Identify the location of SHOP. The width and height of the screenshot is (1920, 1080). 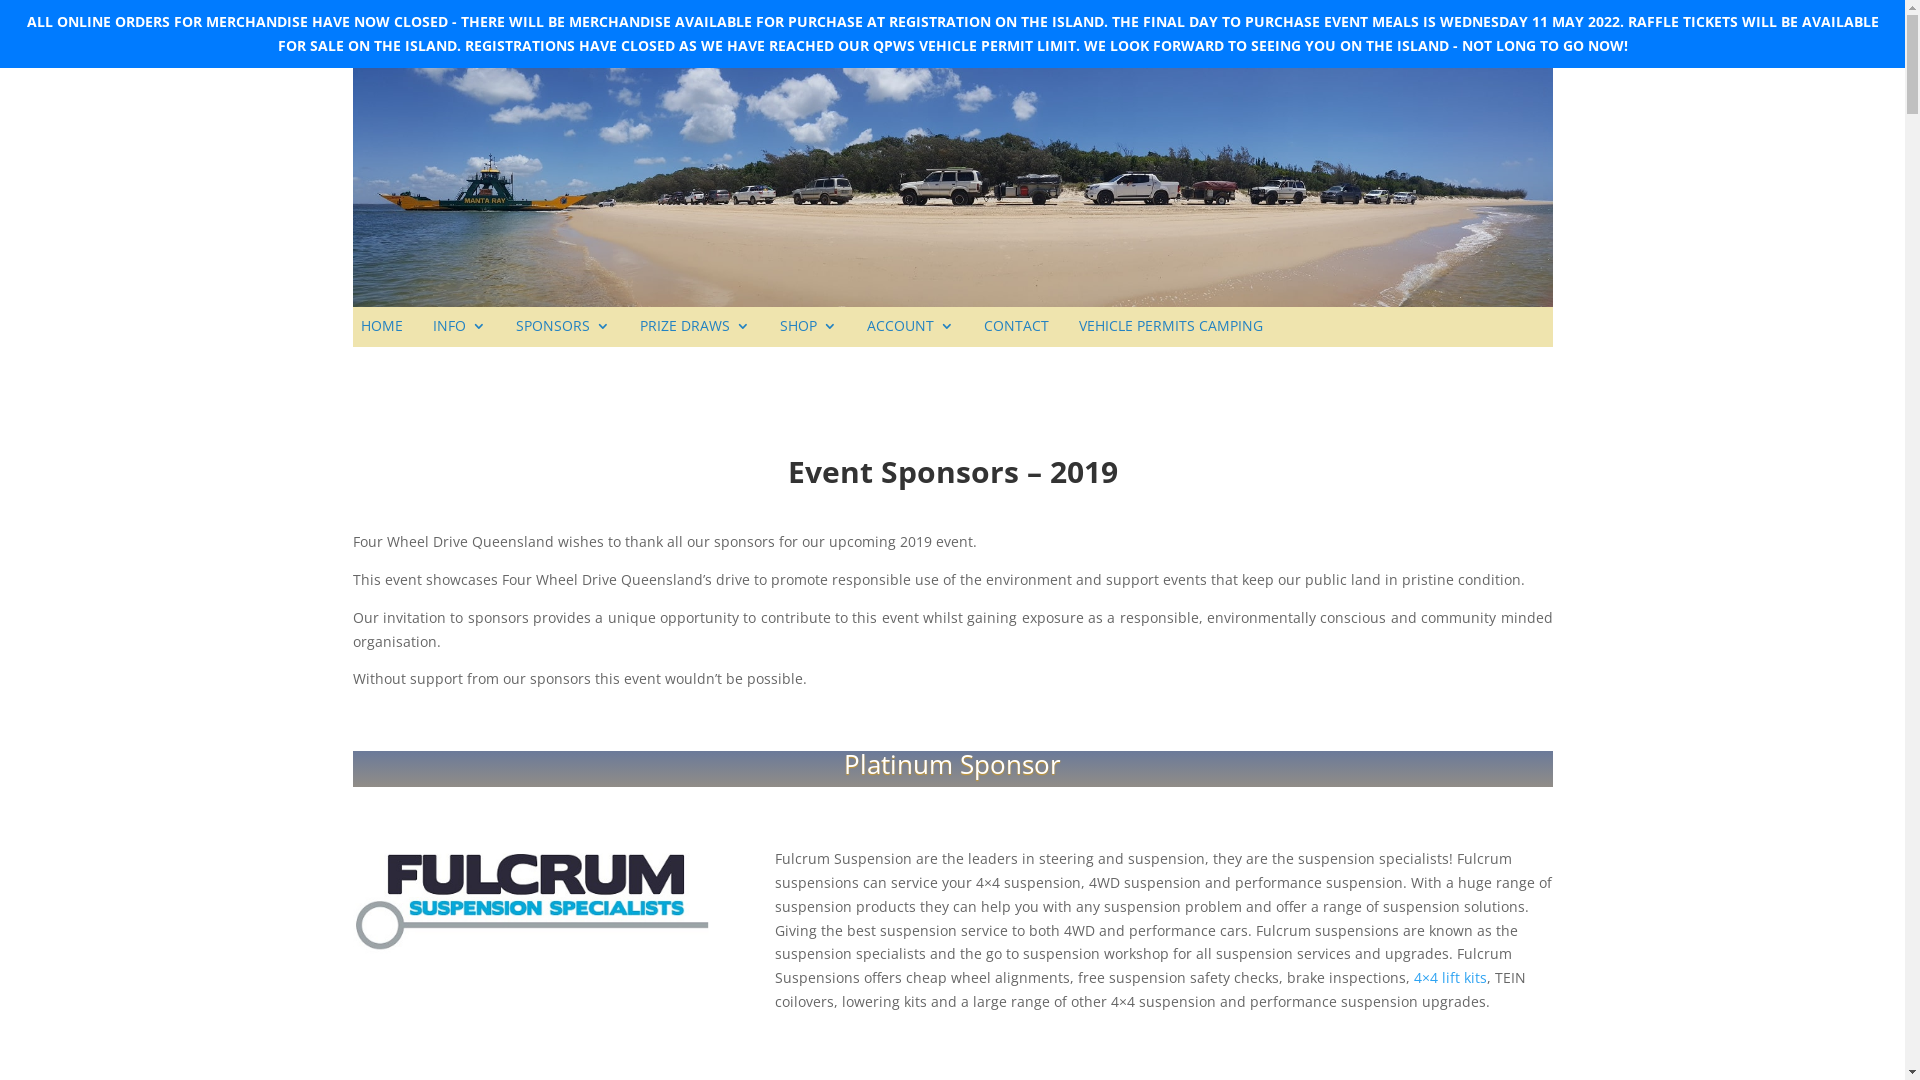
(808, 339).